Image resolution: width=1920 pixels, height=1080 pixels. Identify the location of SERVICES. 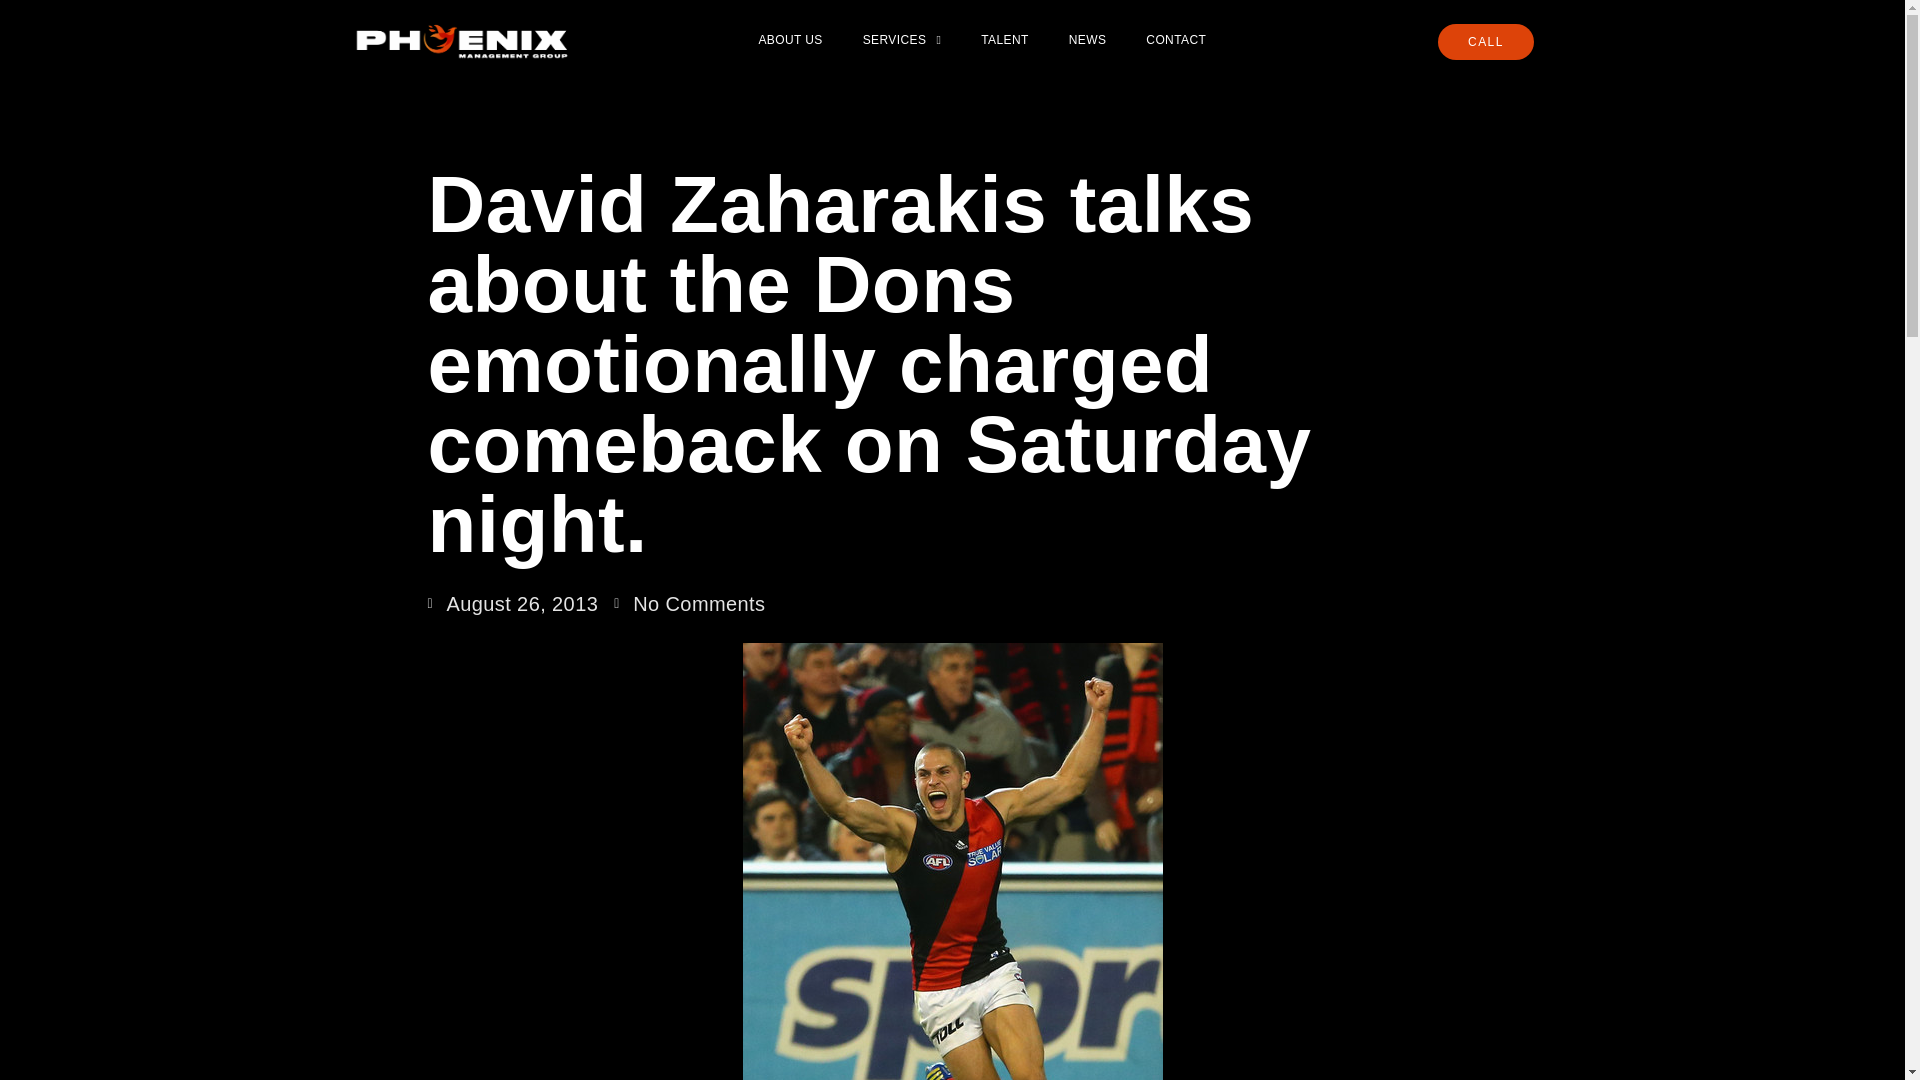
(902, 40).